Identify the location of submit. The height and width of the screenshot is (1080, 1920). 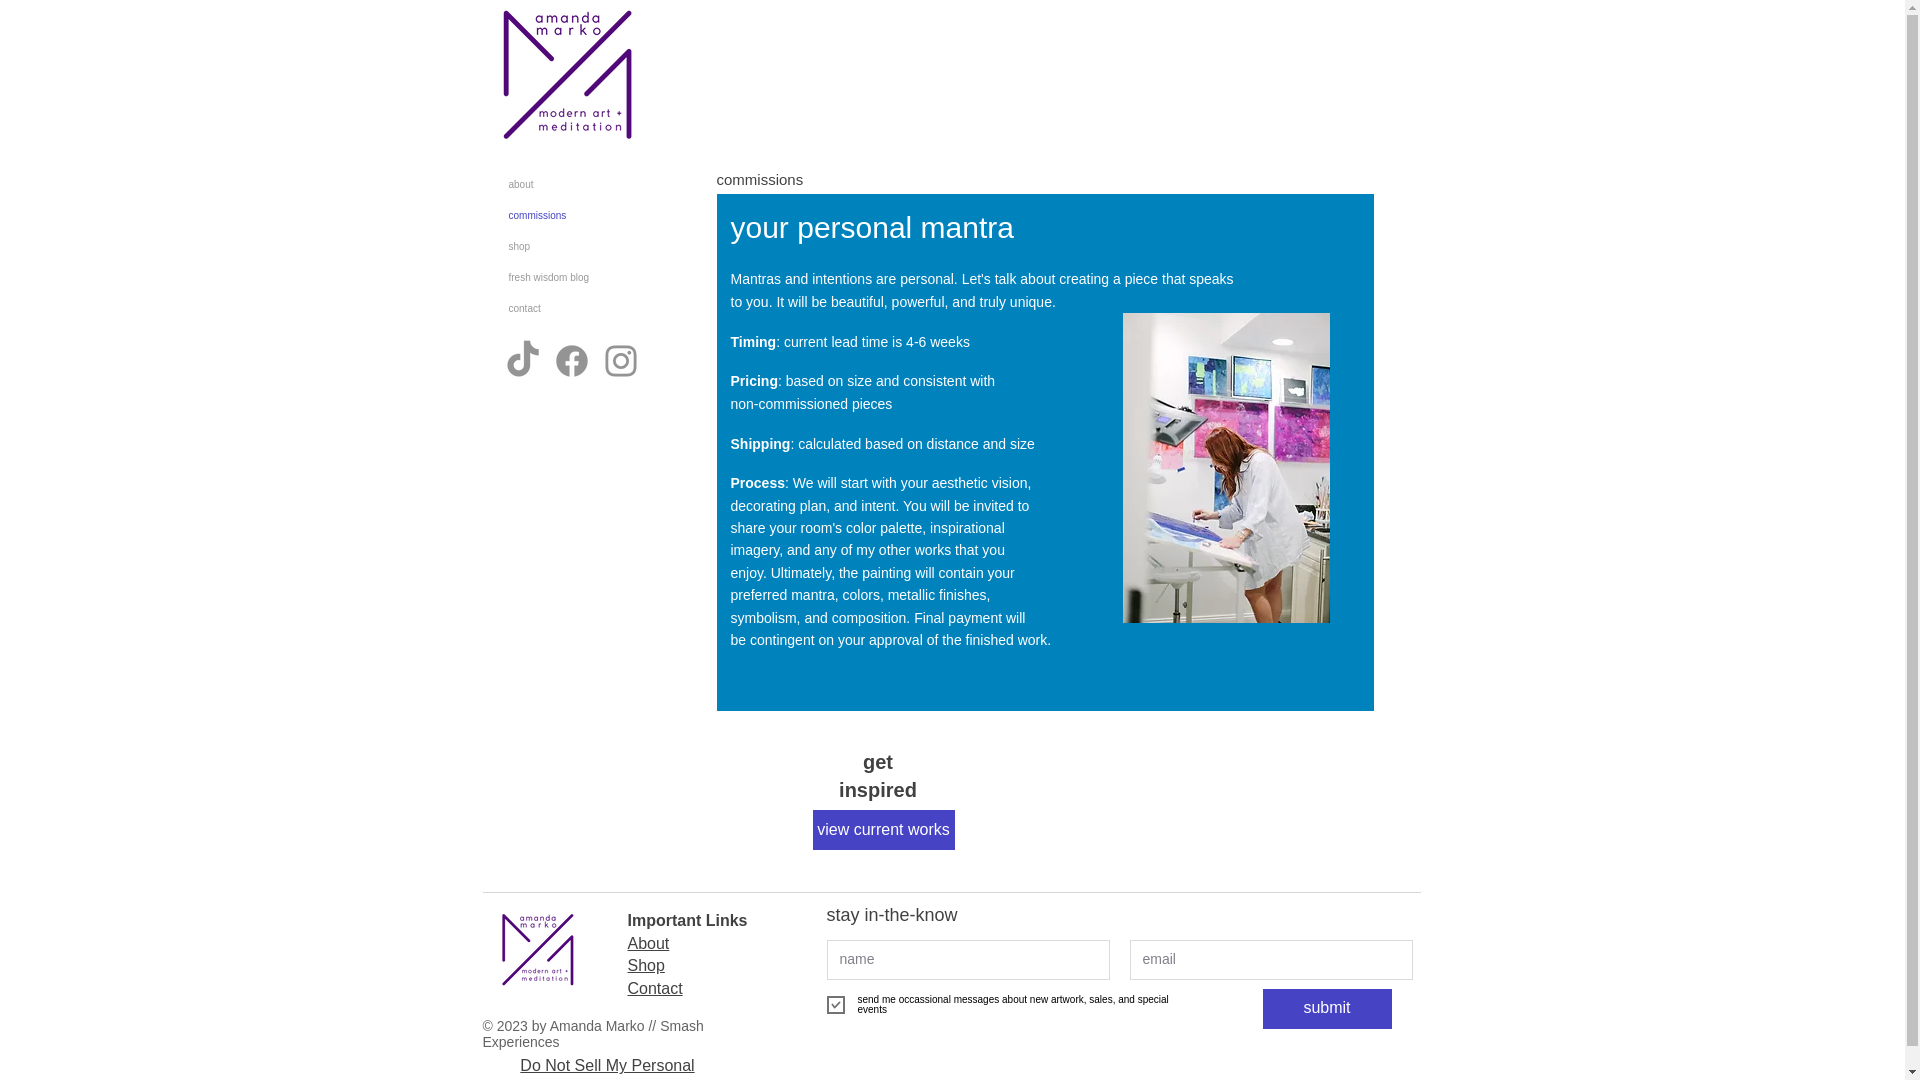
(1326, 1009).